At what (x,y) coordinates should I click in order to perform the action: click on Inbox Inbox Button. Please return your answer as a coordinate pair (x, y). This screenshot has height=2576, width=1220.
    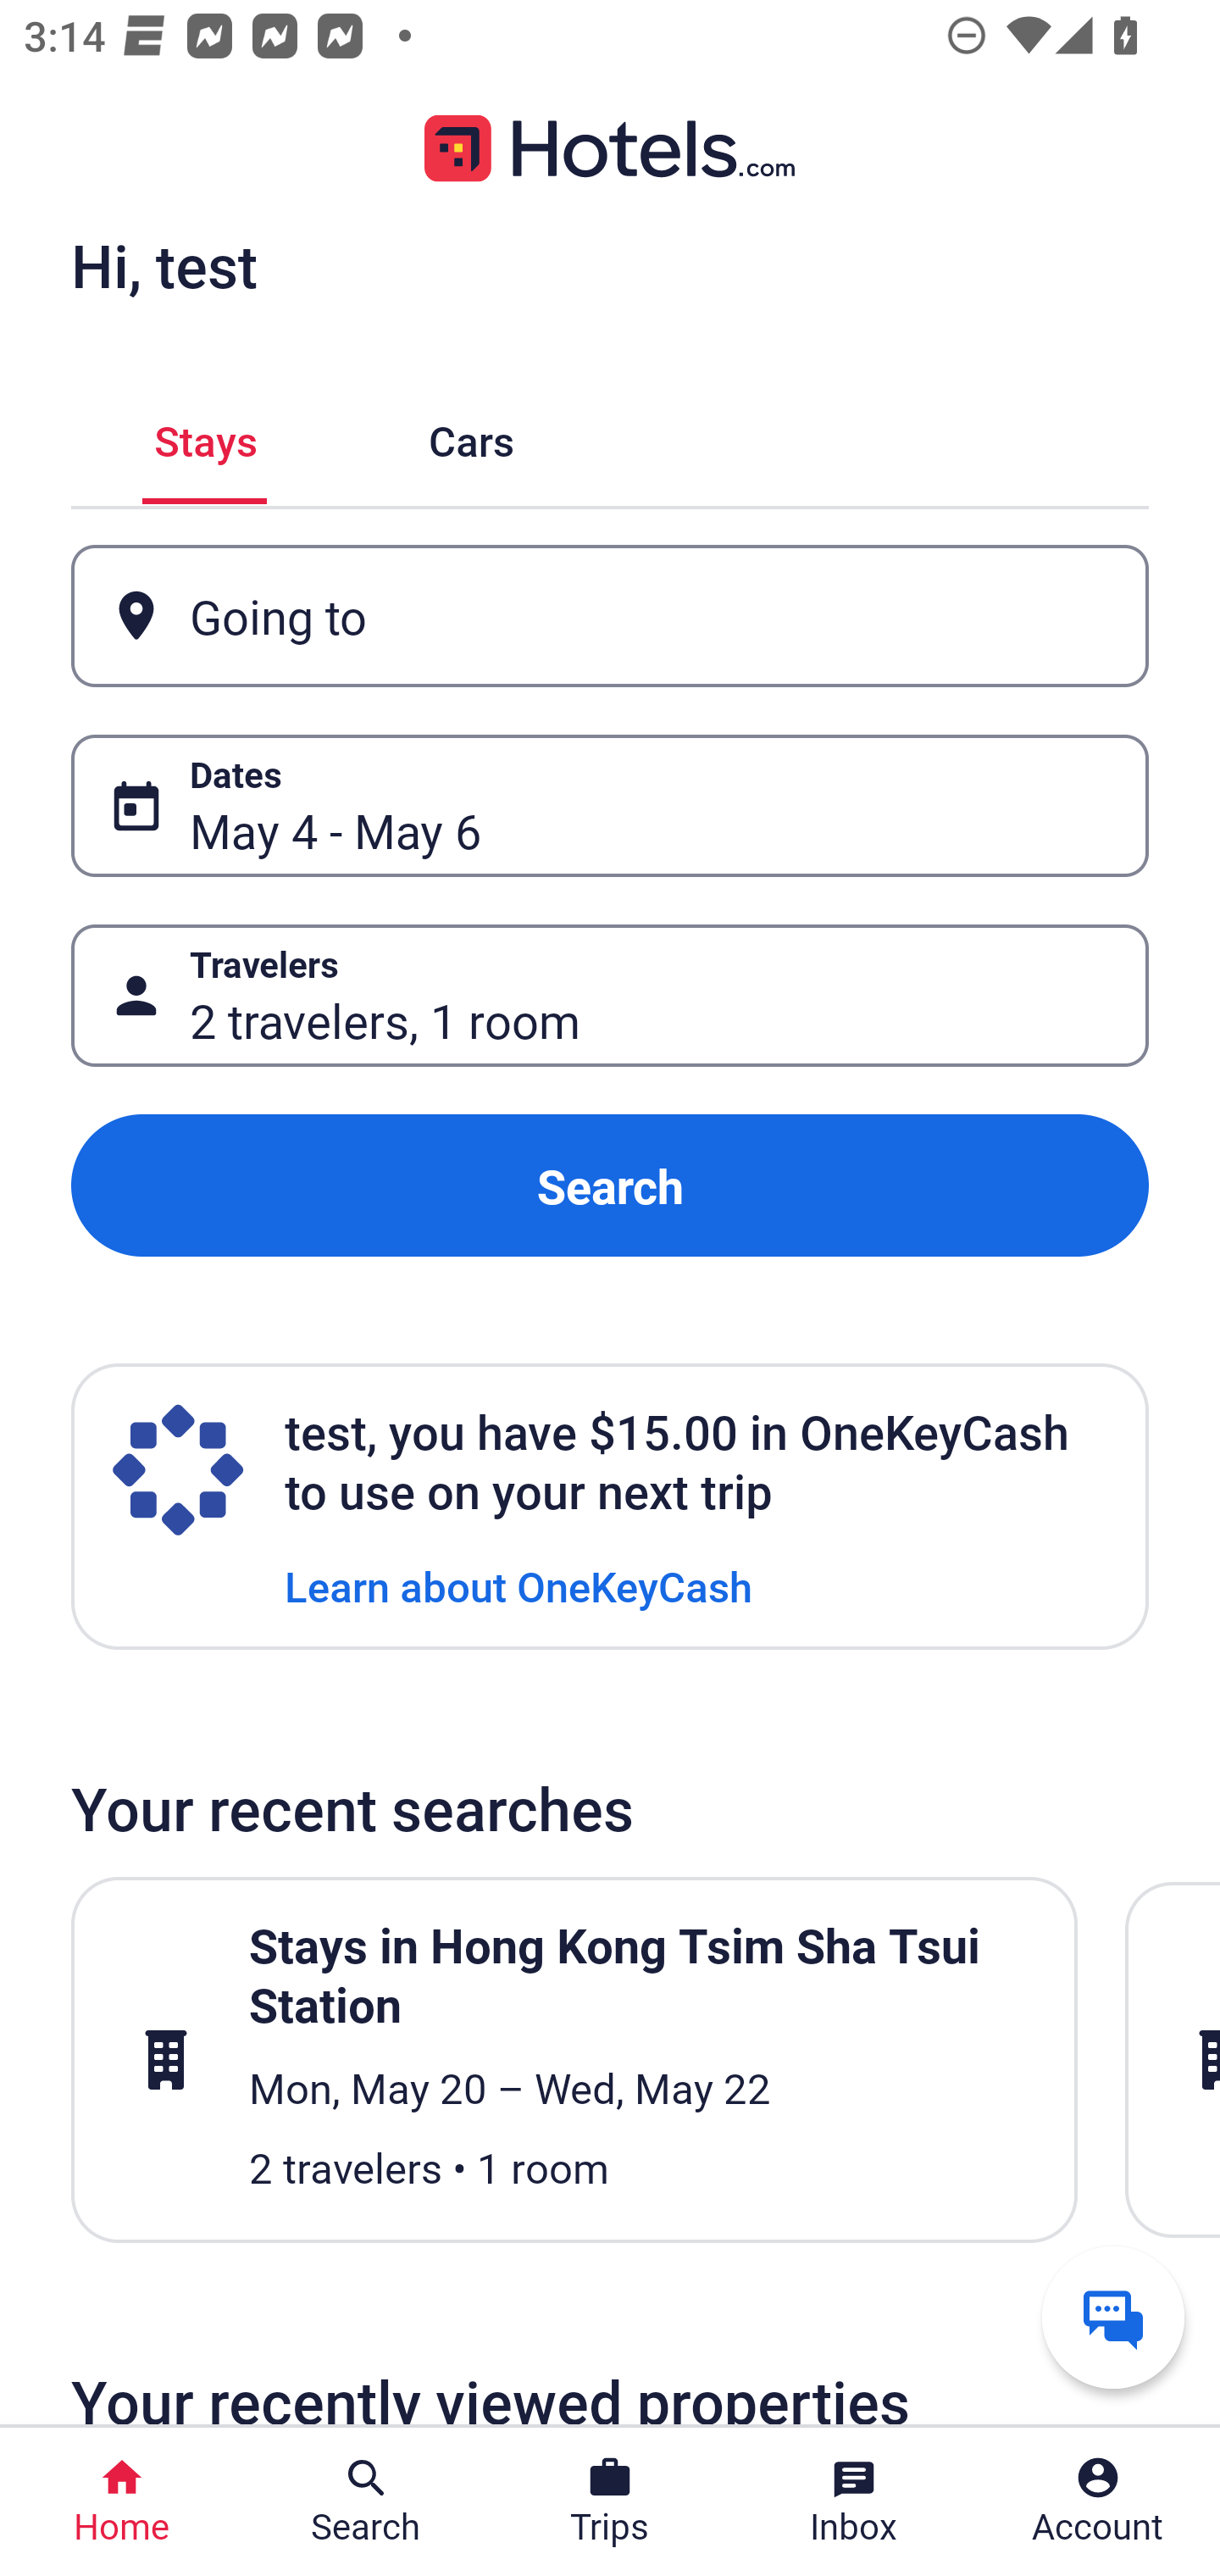
    Looking at the image, I should click on (854, 2501).